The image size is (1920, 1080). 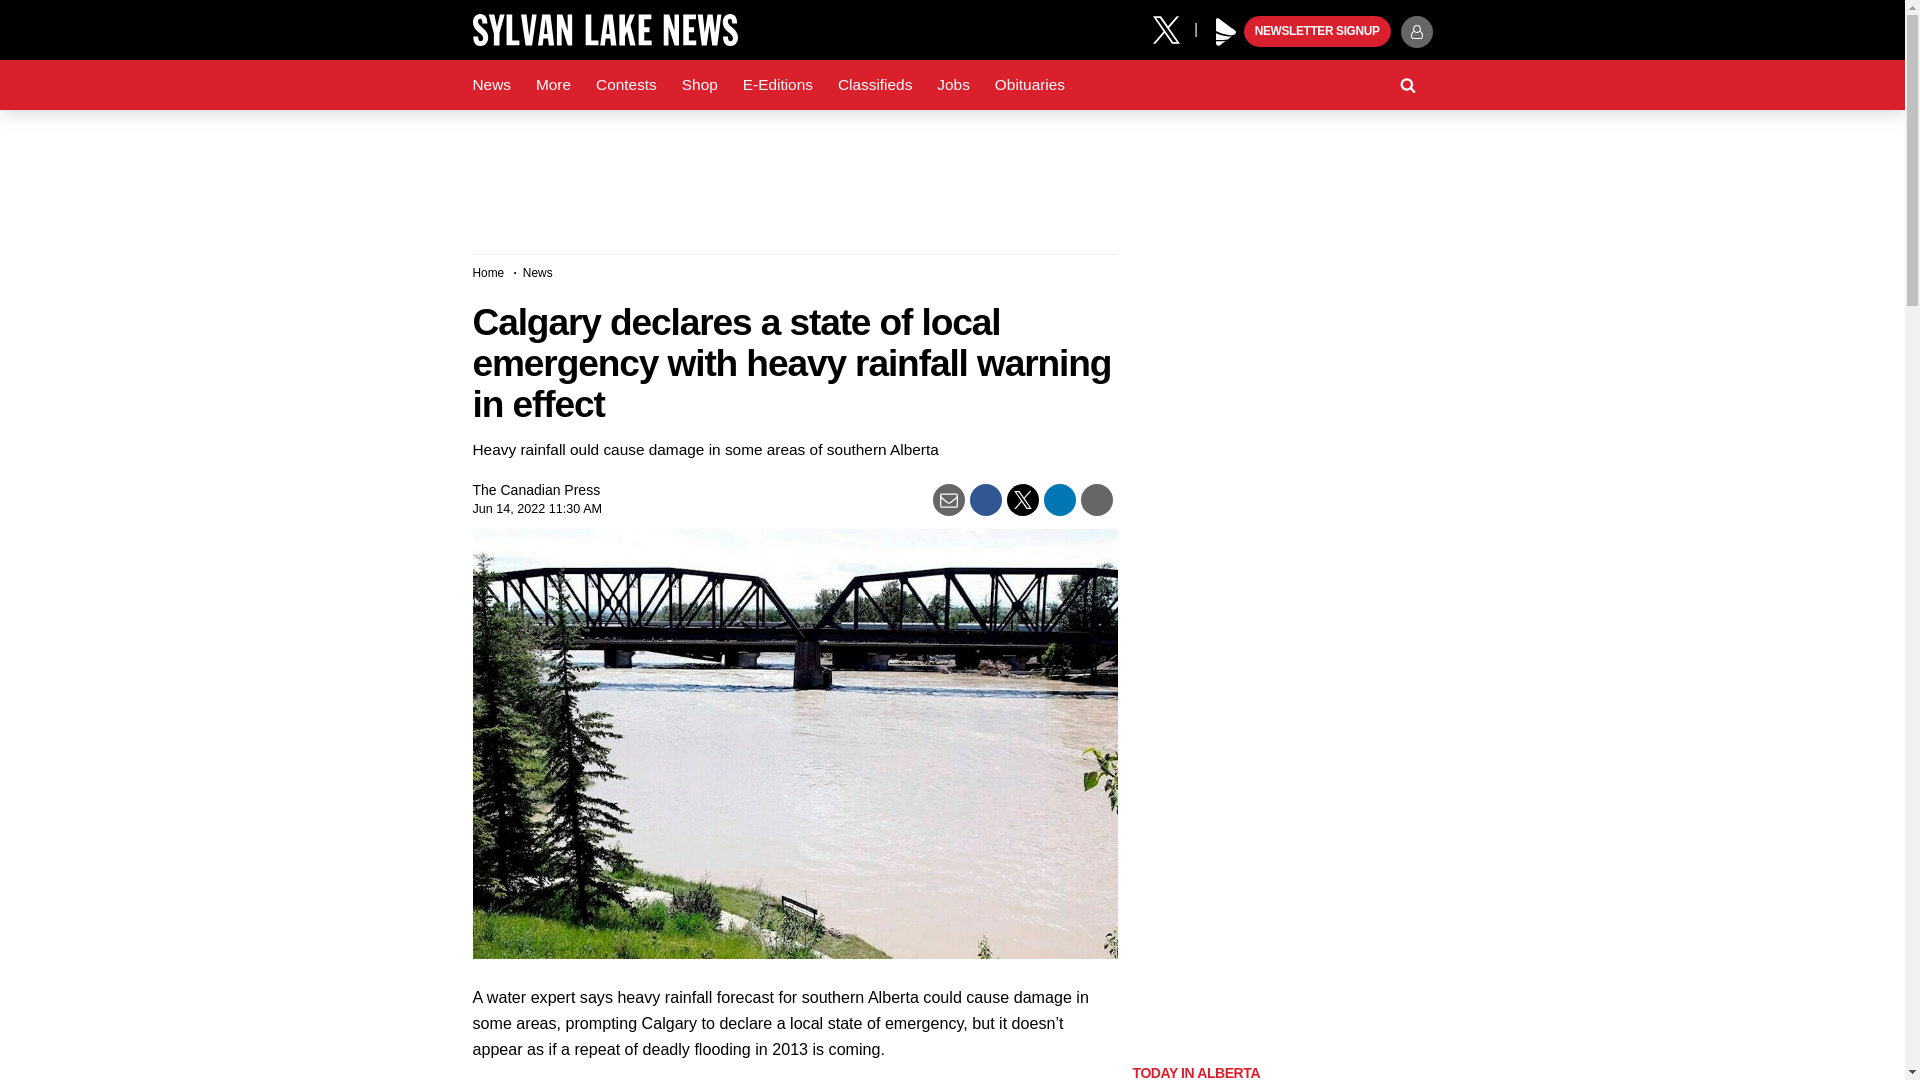 What do you see at coordinates (491, 85) in the screenshot?
I see `News` at bounding box center [491, 85].